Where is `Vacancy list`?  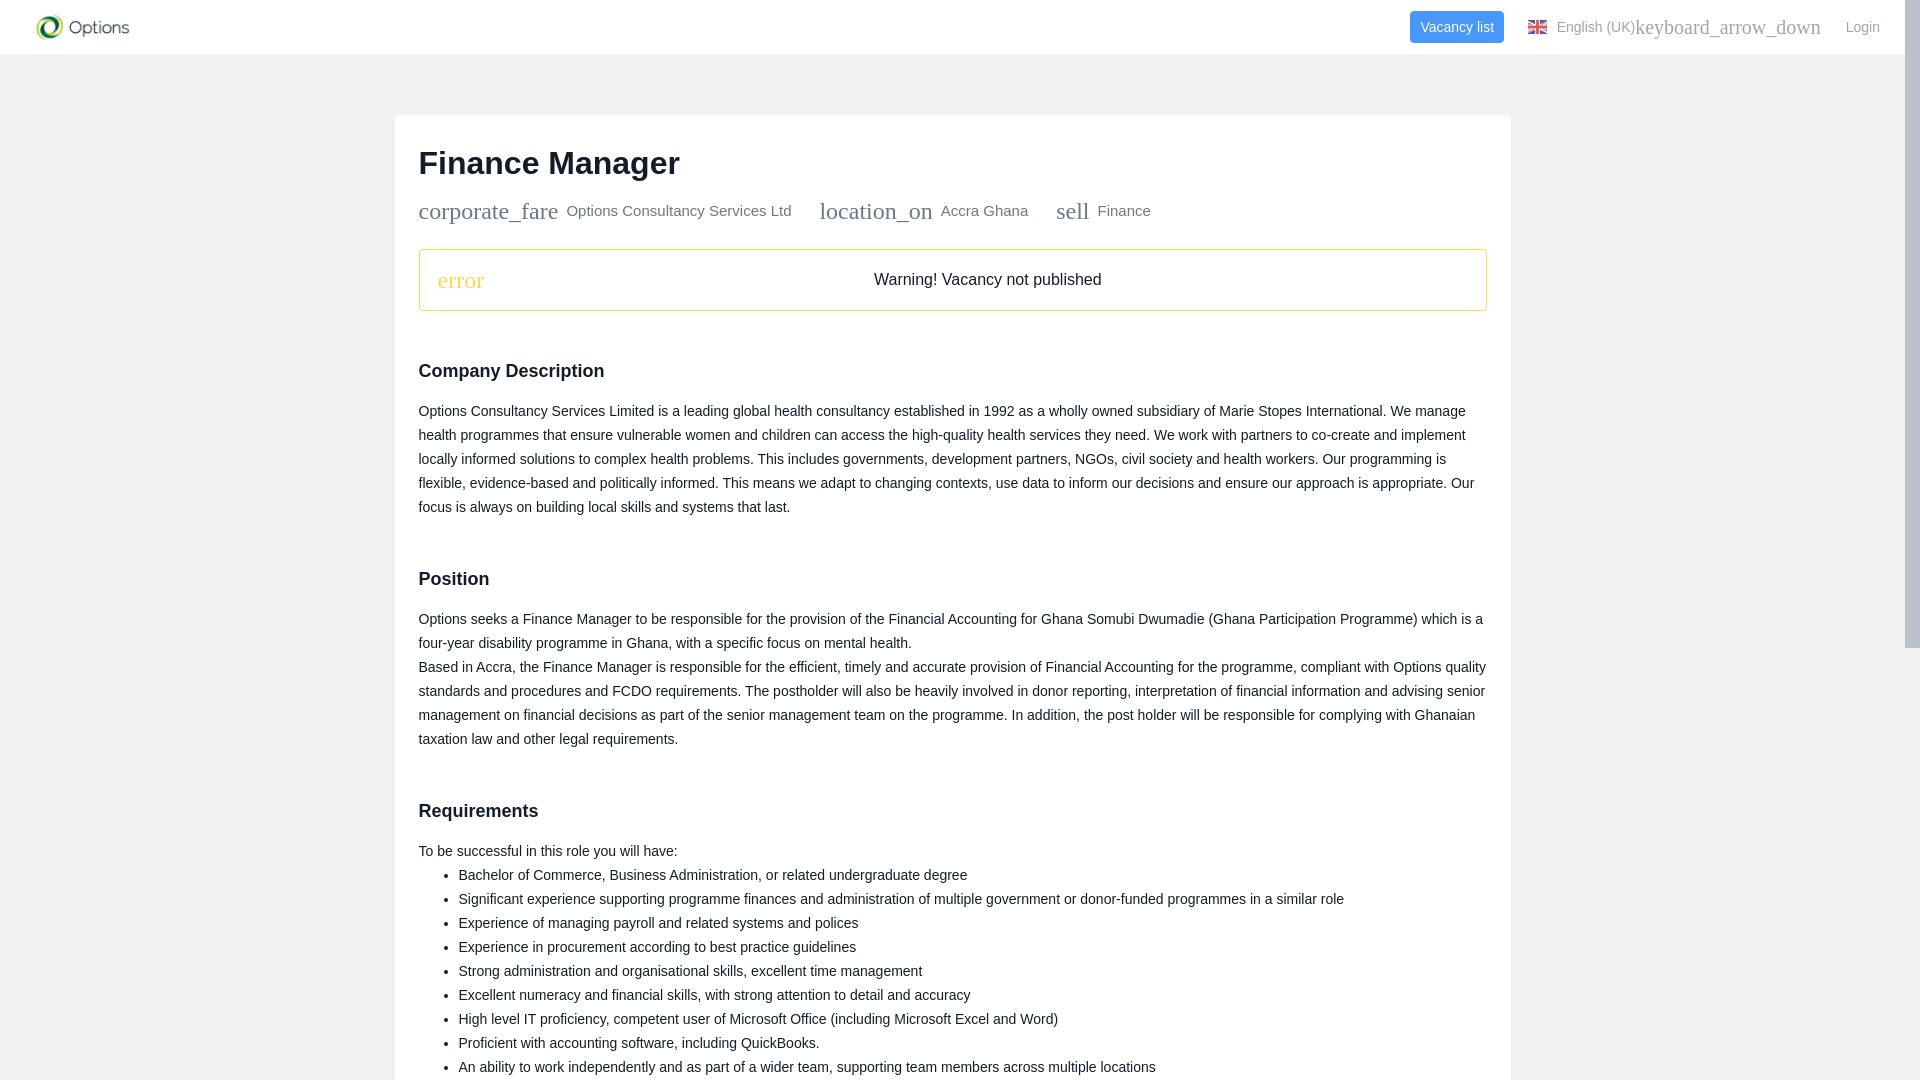 Vacancy list is located at coordinates (1456, 26).